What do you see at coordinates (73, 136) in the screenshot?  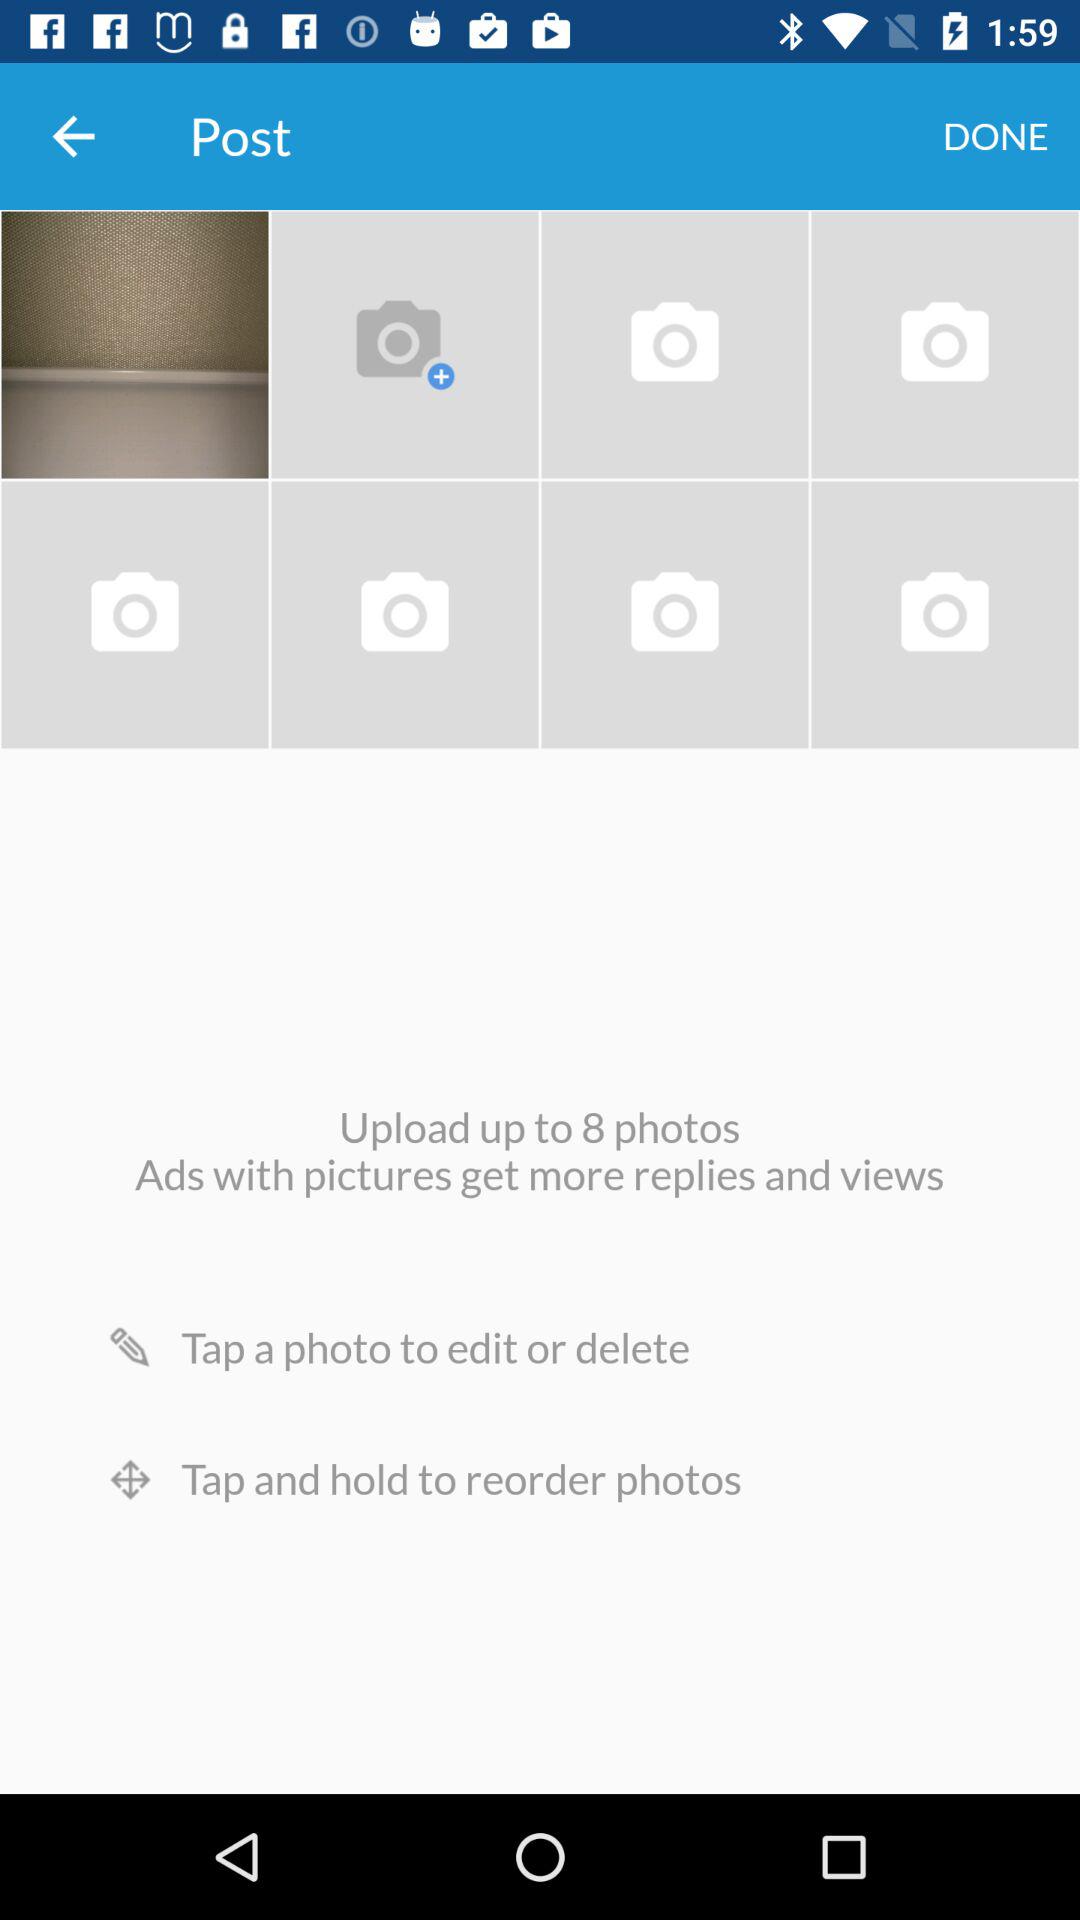 I see `turn on the item next to the post item` at bounding box center [73, 136].